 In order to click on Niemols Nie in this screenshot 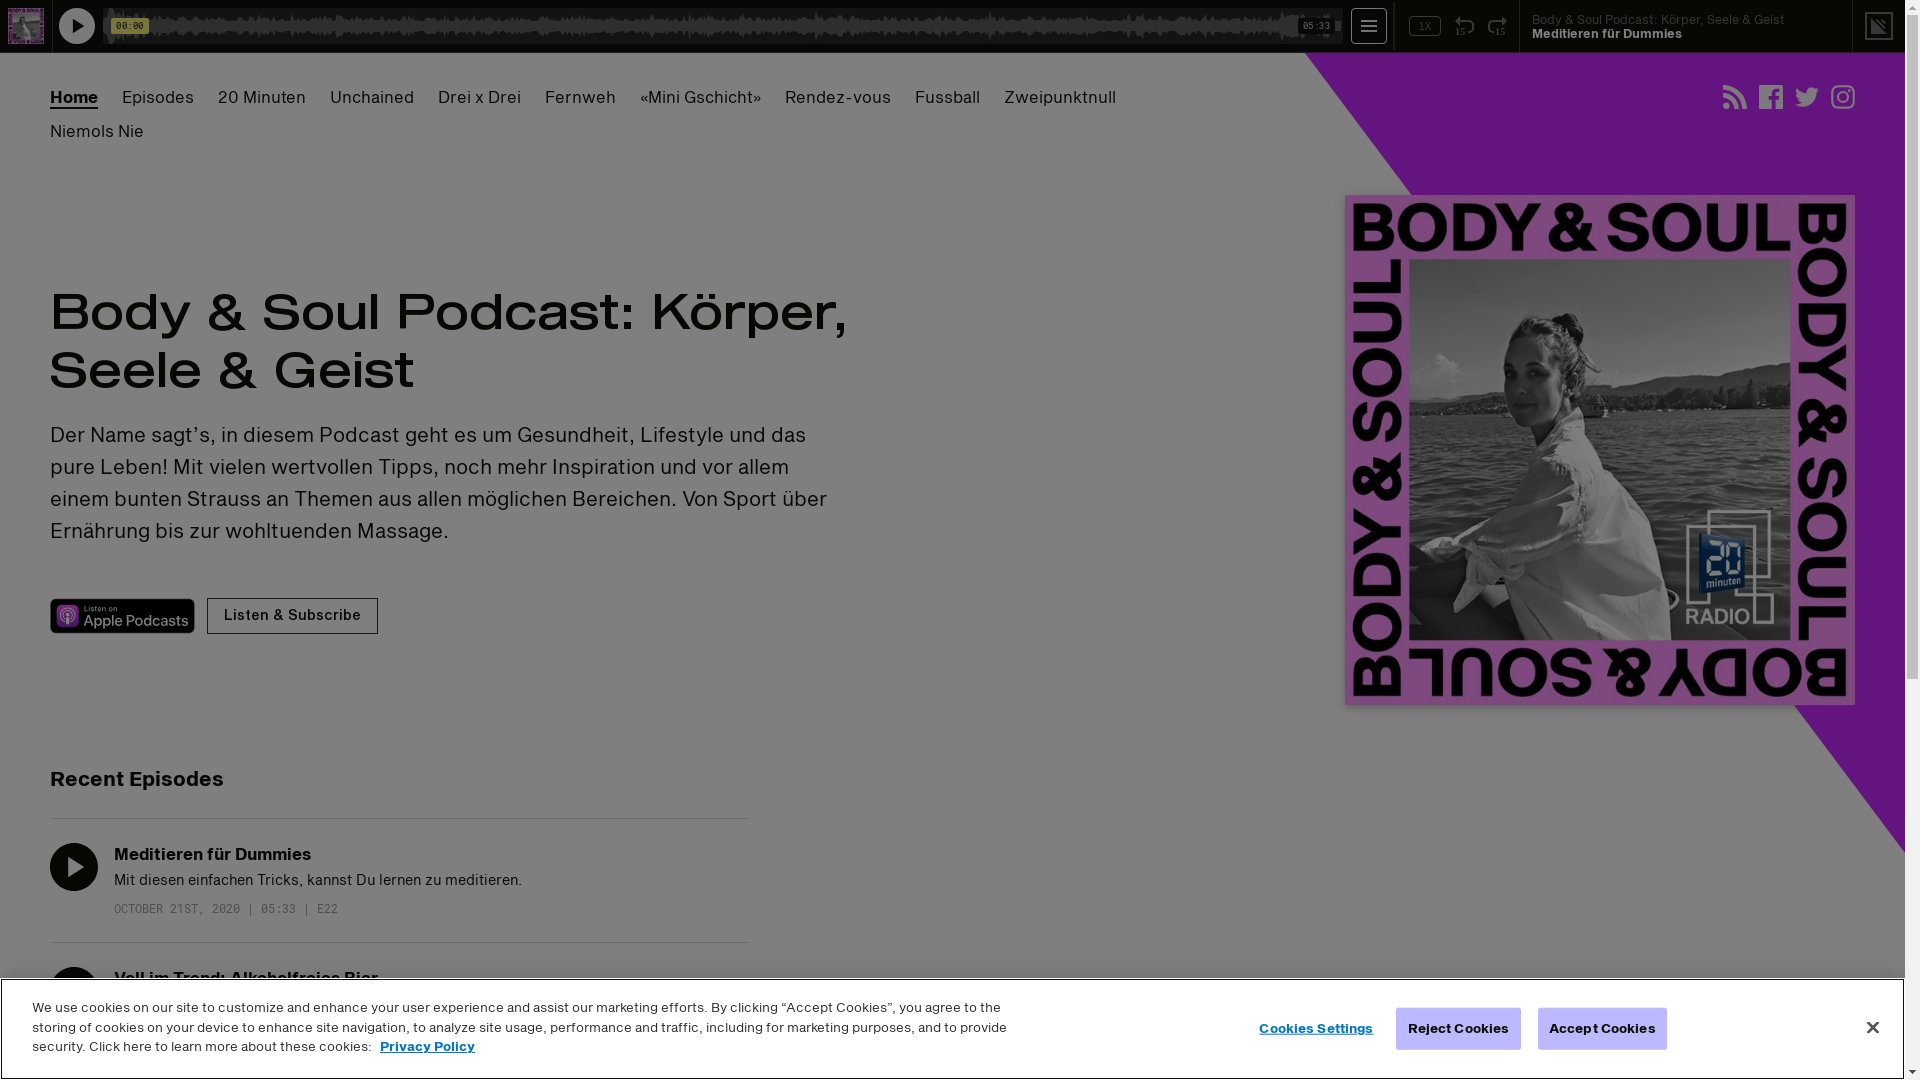, I will do `click(97, 131)`.